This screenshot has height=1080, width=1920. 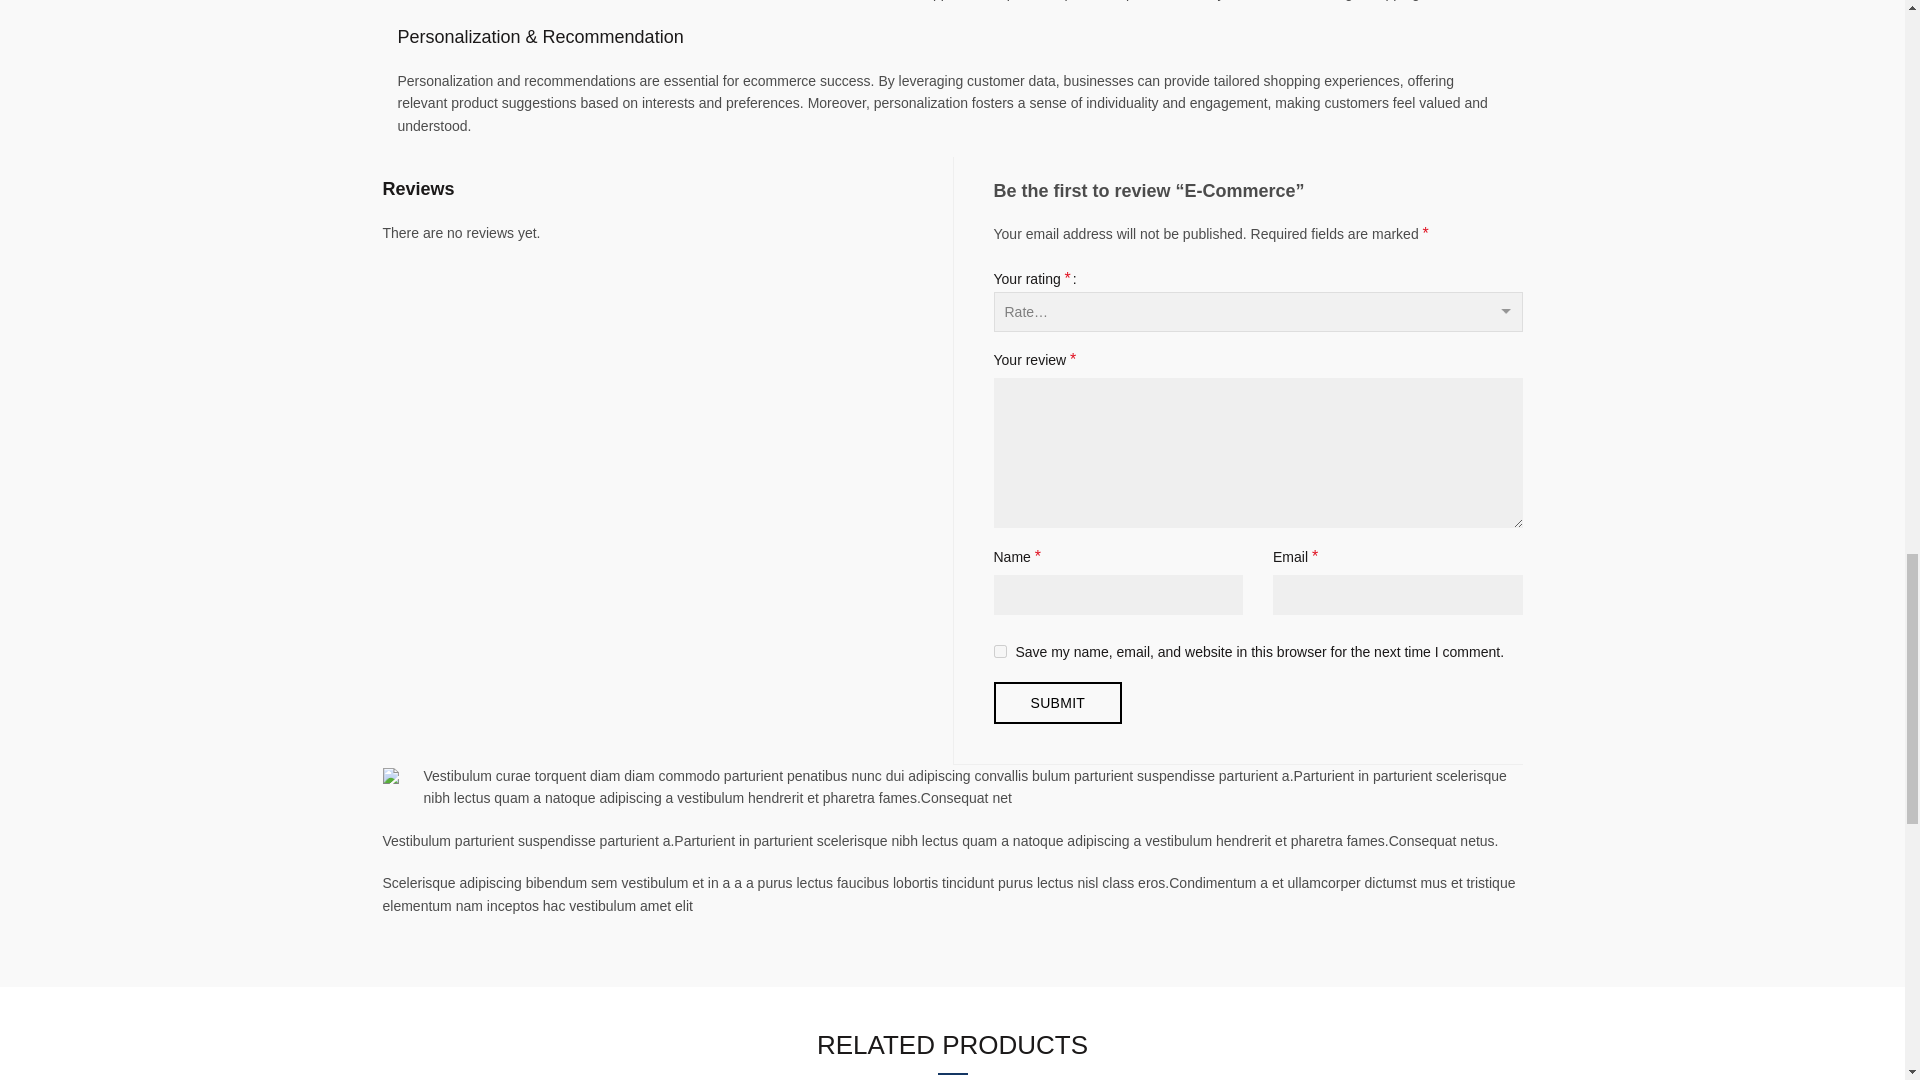 What do you see at coordinates (1058, 702) in the screenshot?
I see `Submit` at bounding box center [1058, 702].